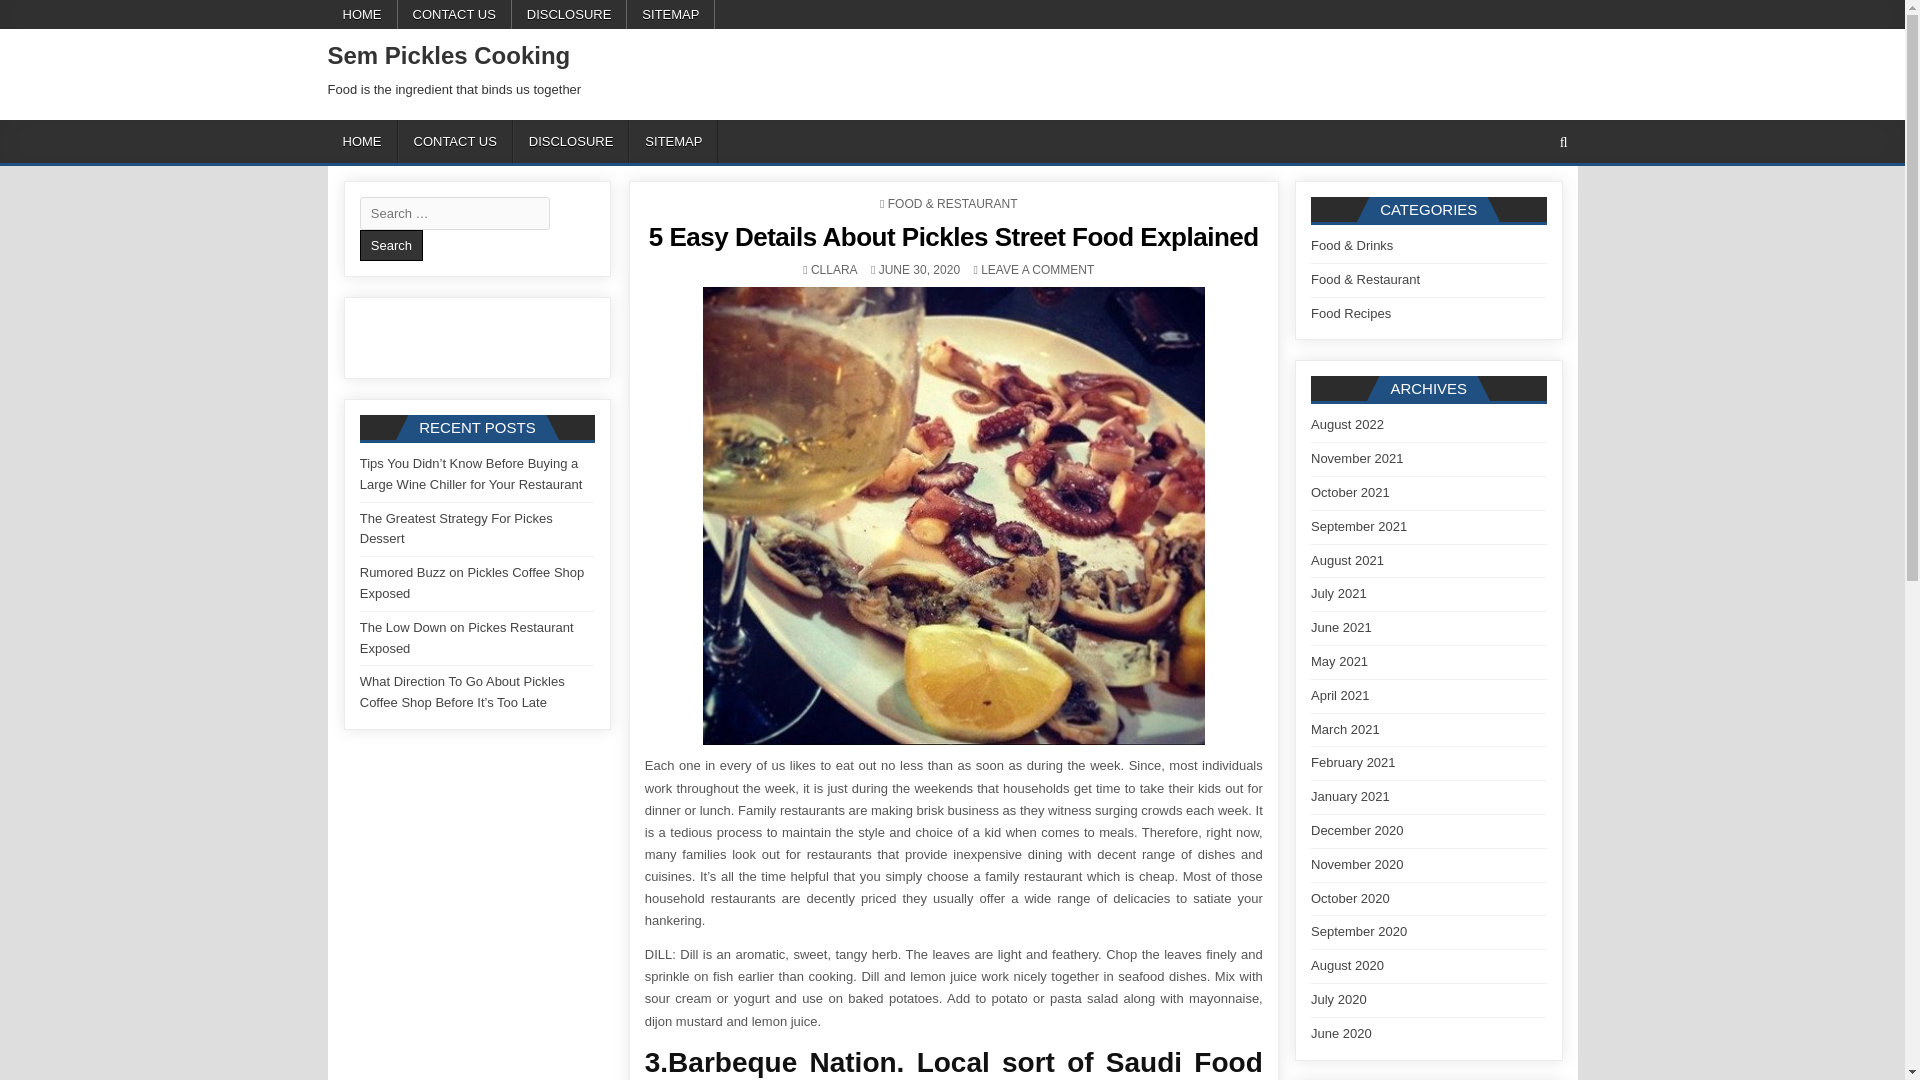 This screenshot has height=1080, width=1920. What do you see at coordinates (449, 56) in the screenshot?
I see `5 Easy Details About Pickles Street Food Explained` at bounding box center [449, 56].